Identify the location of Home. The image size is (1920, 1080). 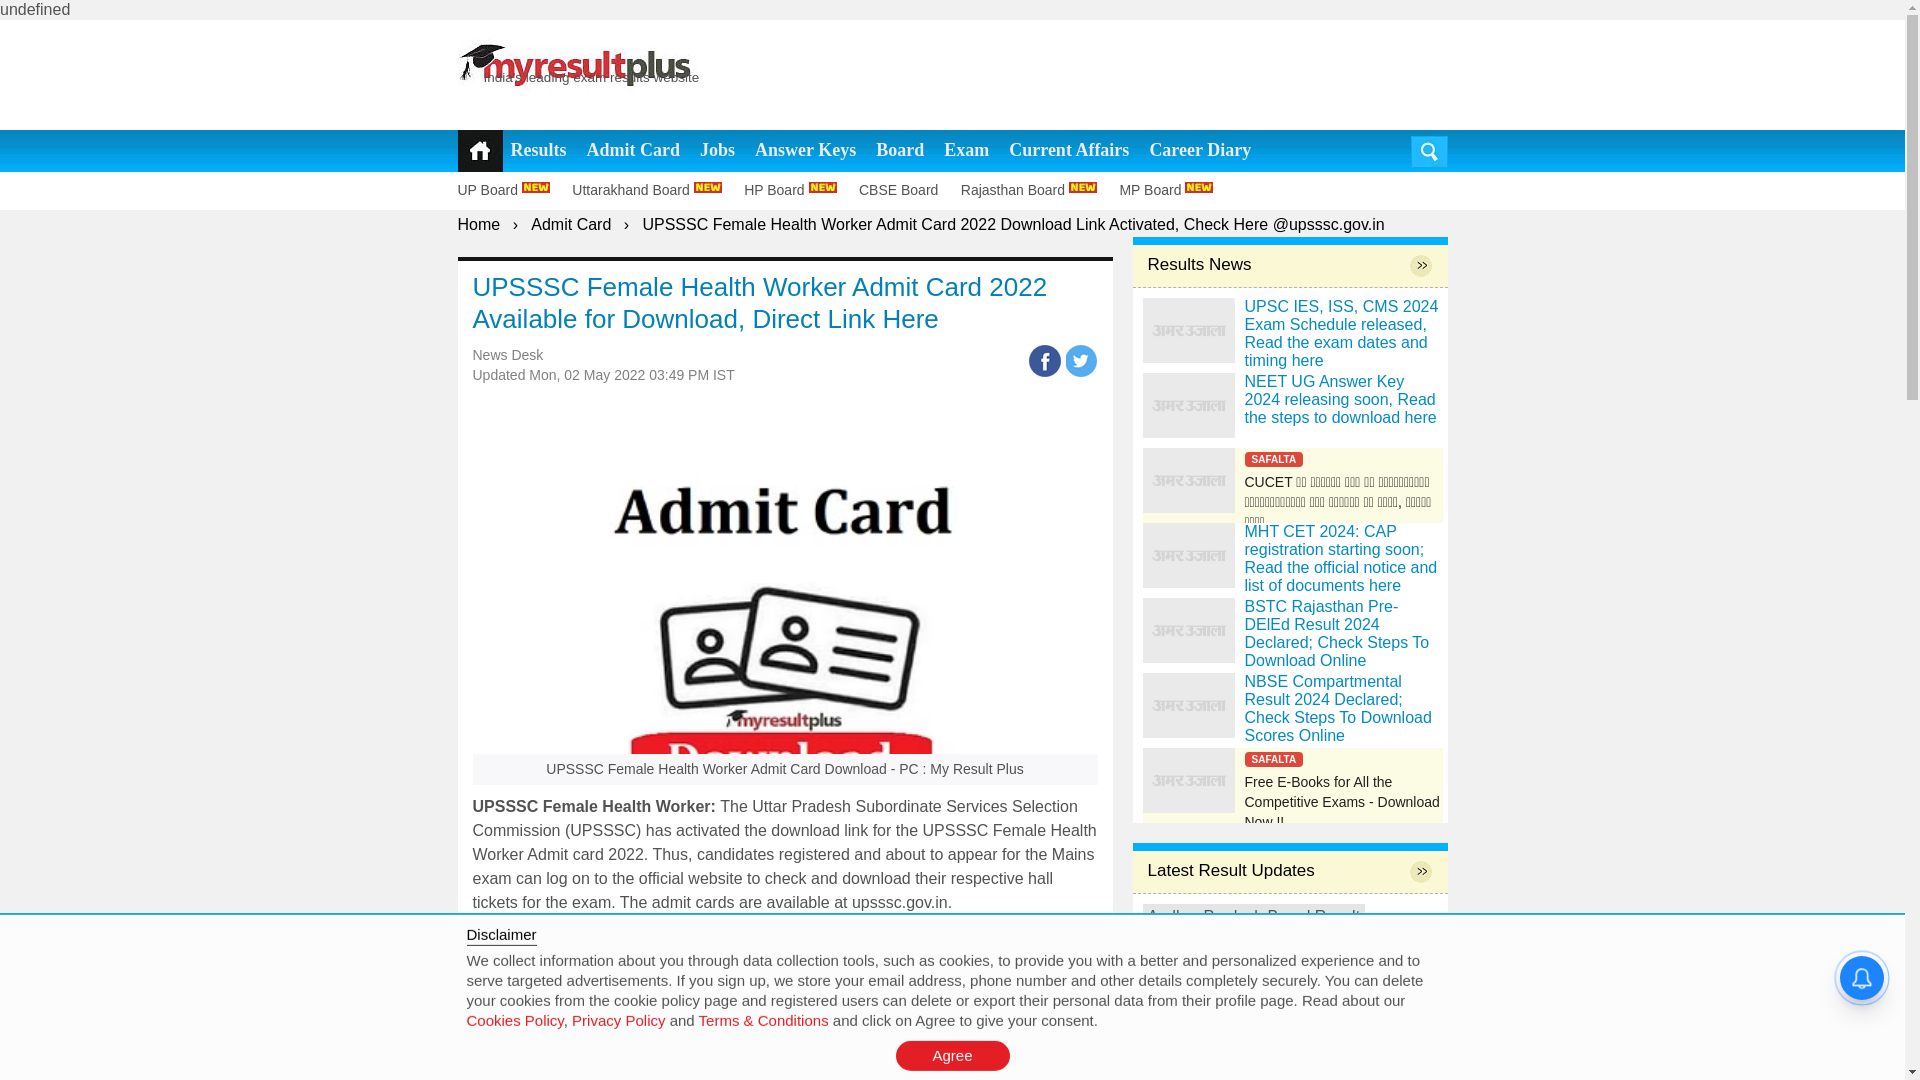
(480, 224).